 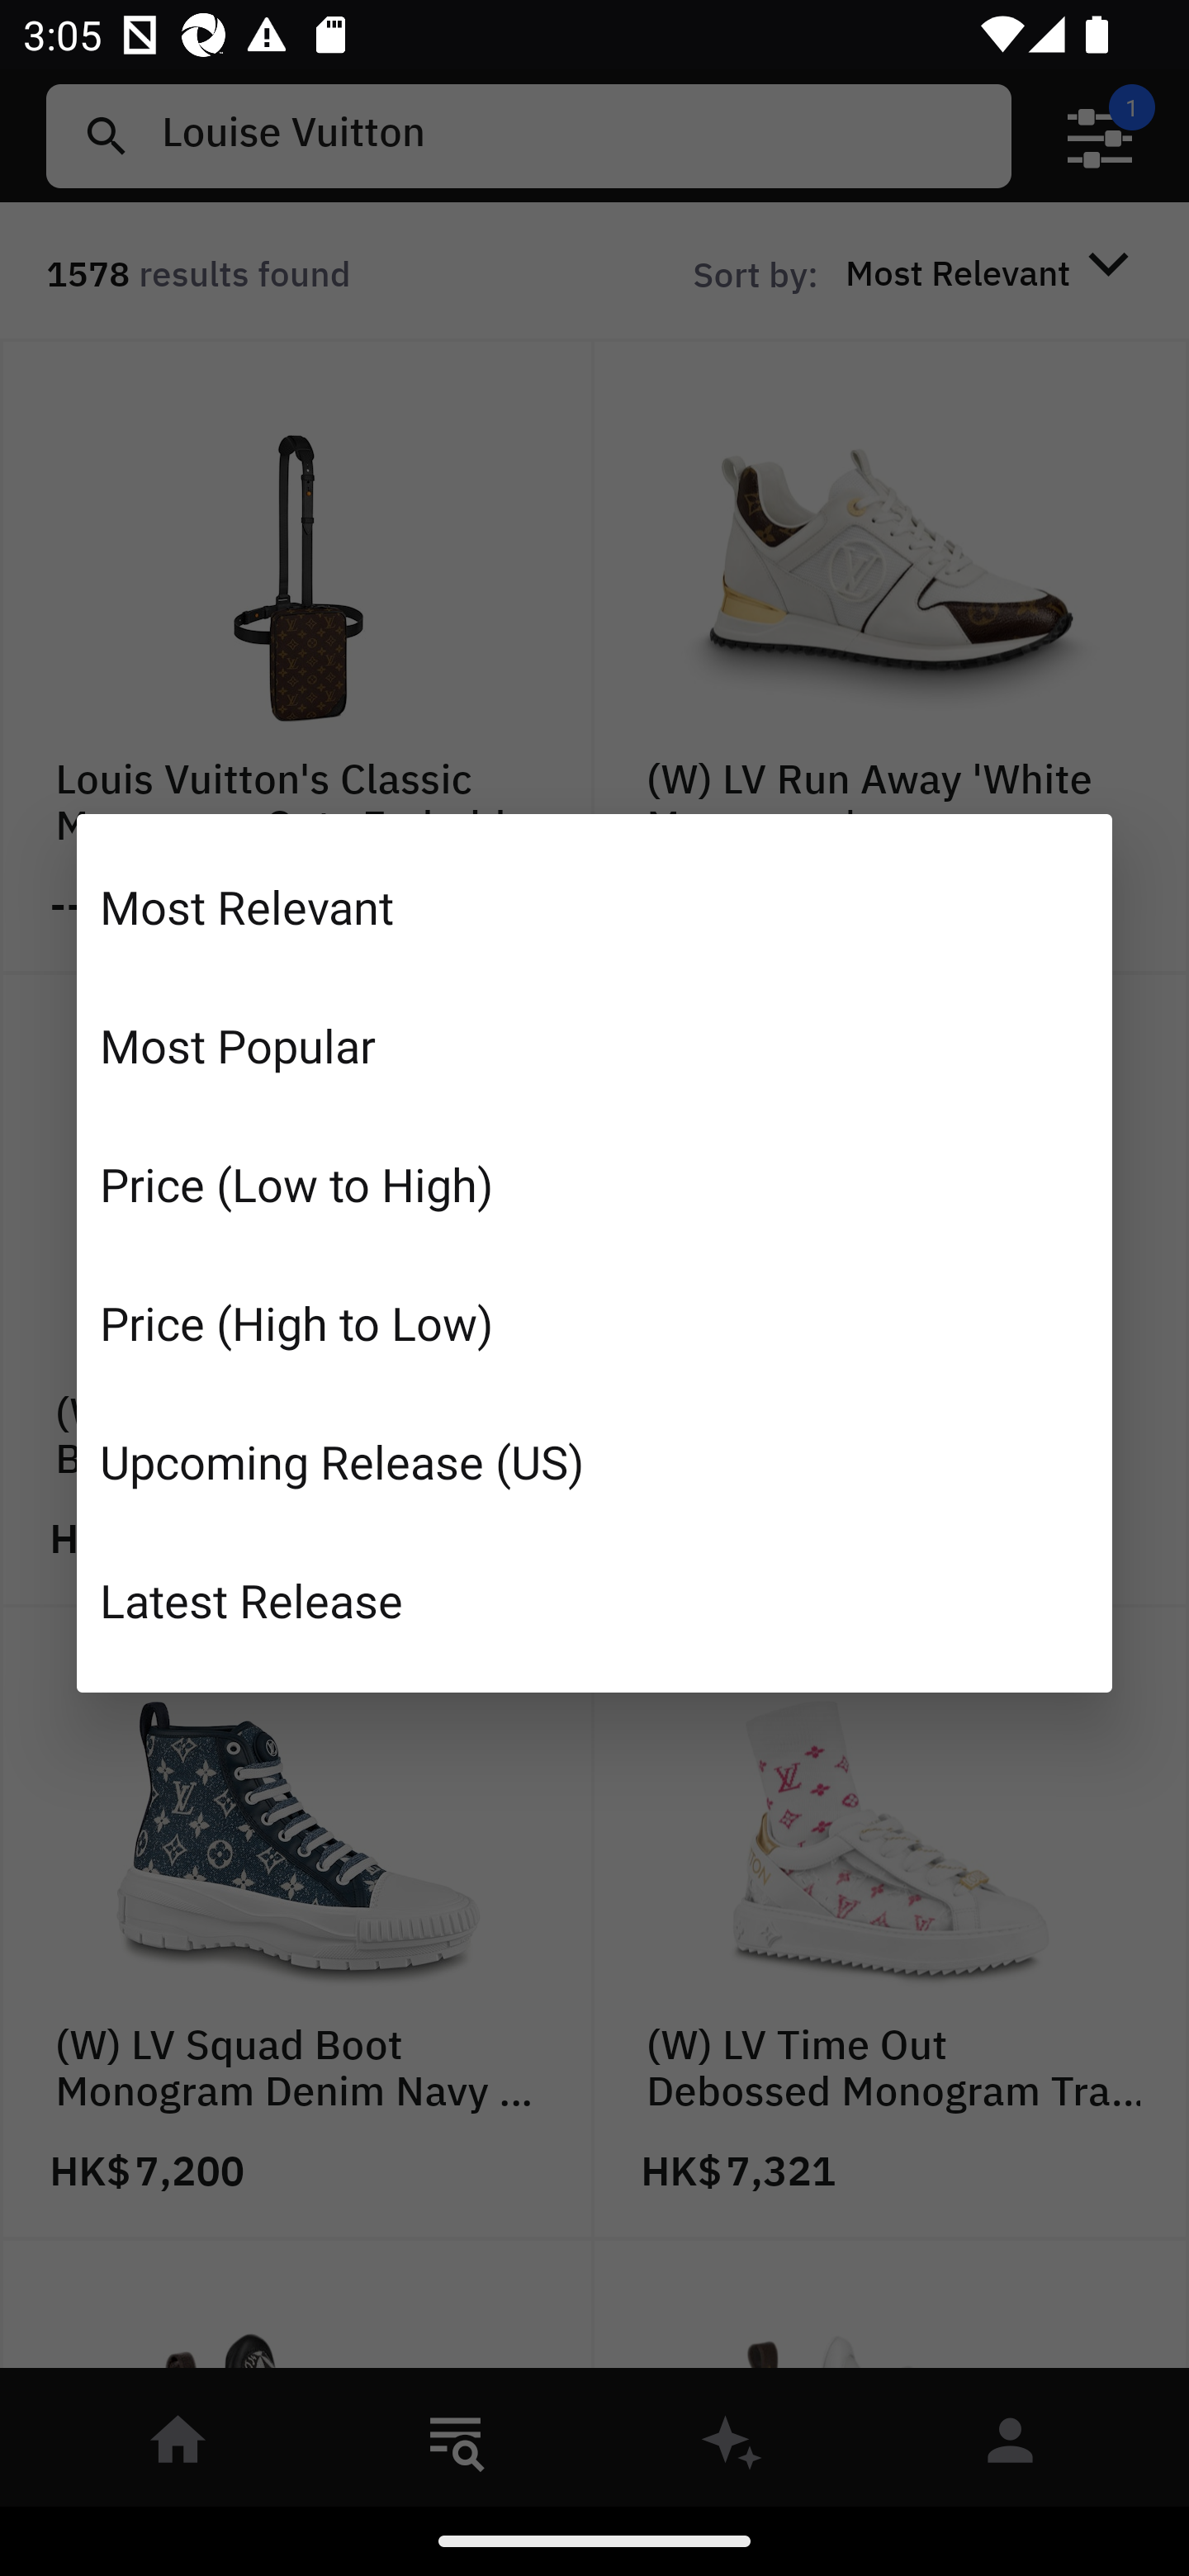 I want to click on Latest Release, so click(x=594, y=1599).